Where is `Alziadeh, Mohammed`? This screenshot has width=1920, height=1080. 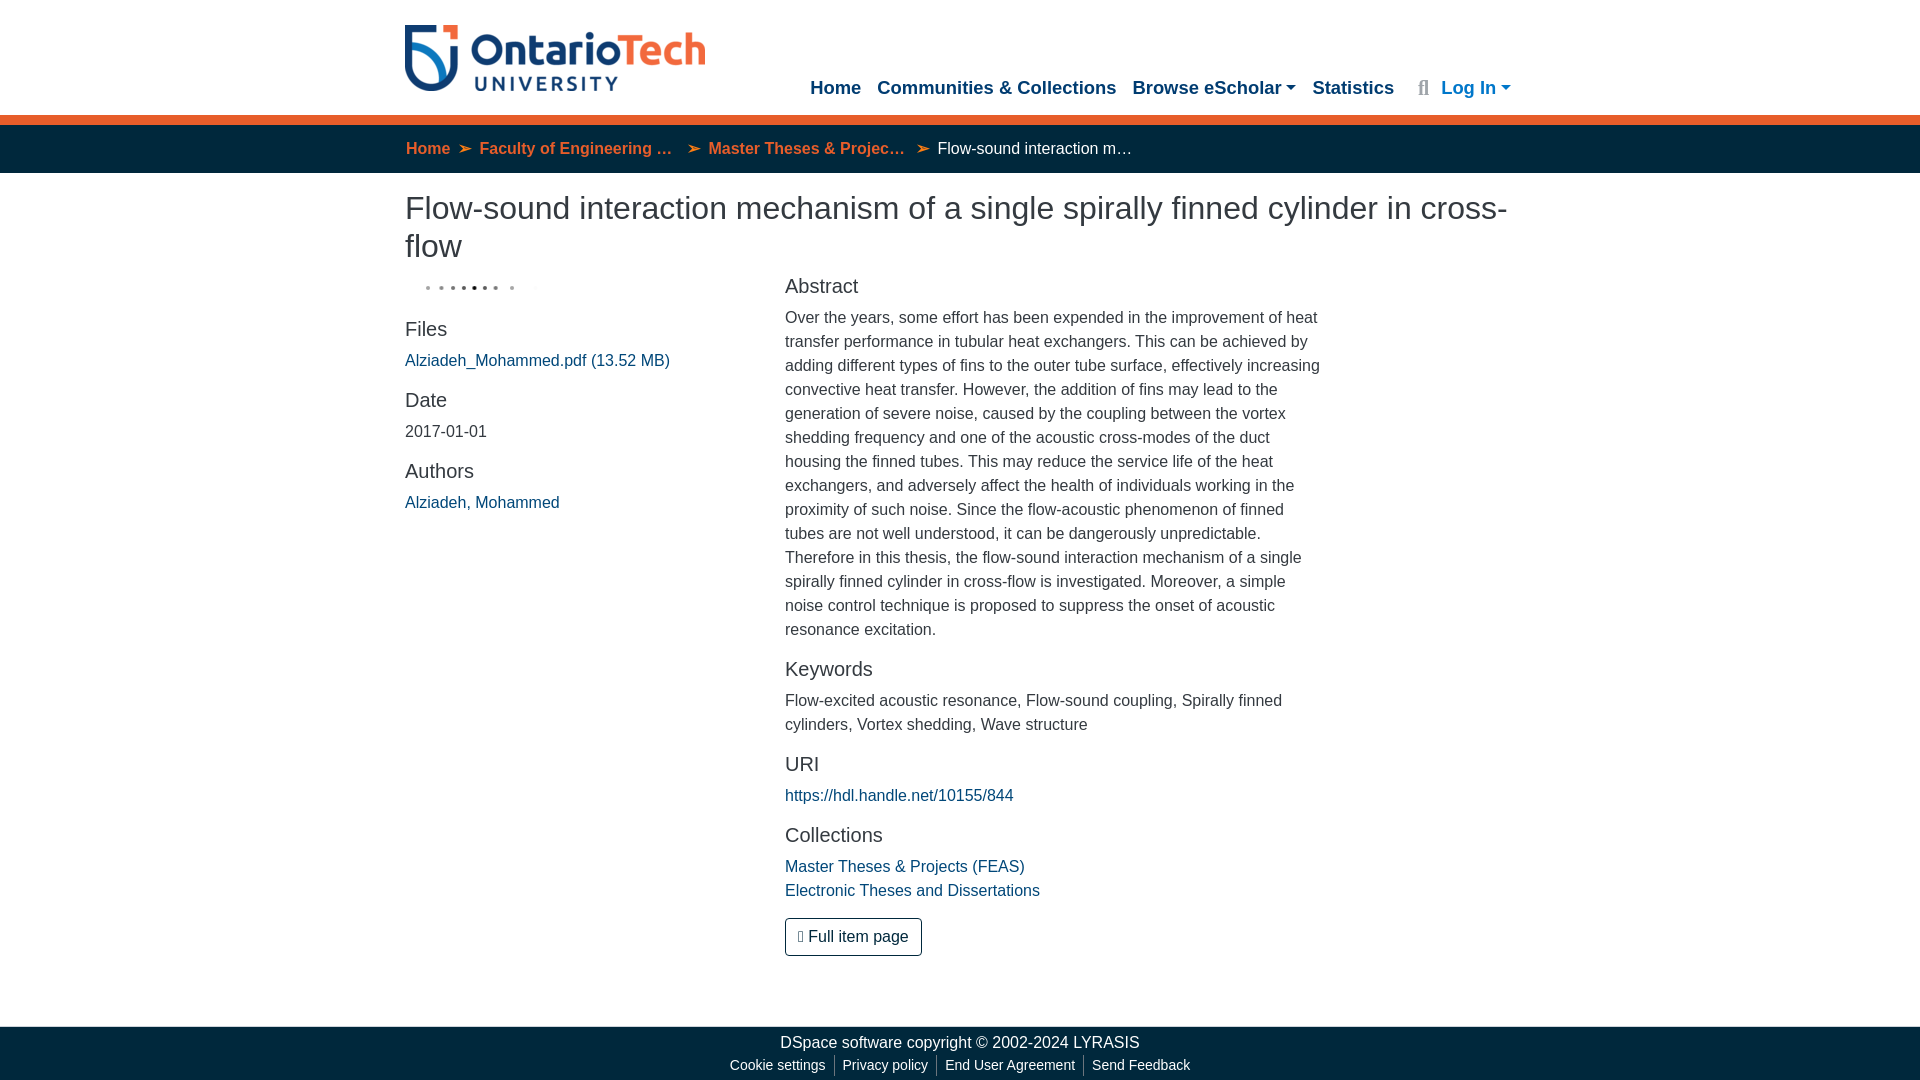 Alziadeh, Mohammed is located at coordinates (482, 502).